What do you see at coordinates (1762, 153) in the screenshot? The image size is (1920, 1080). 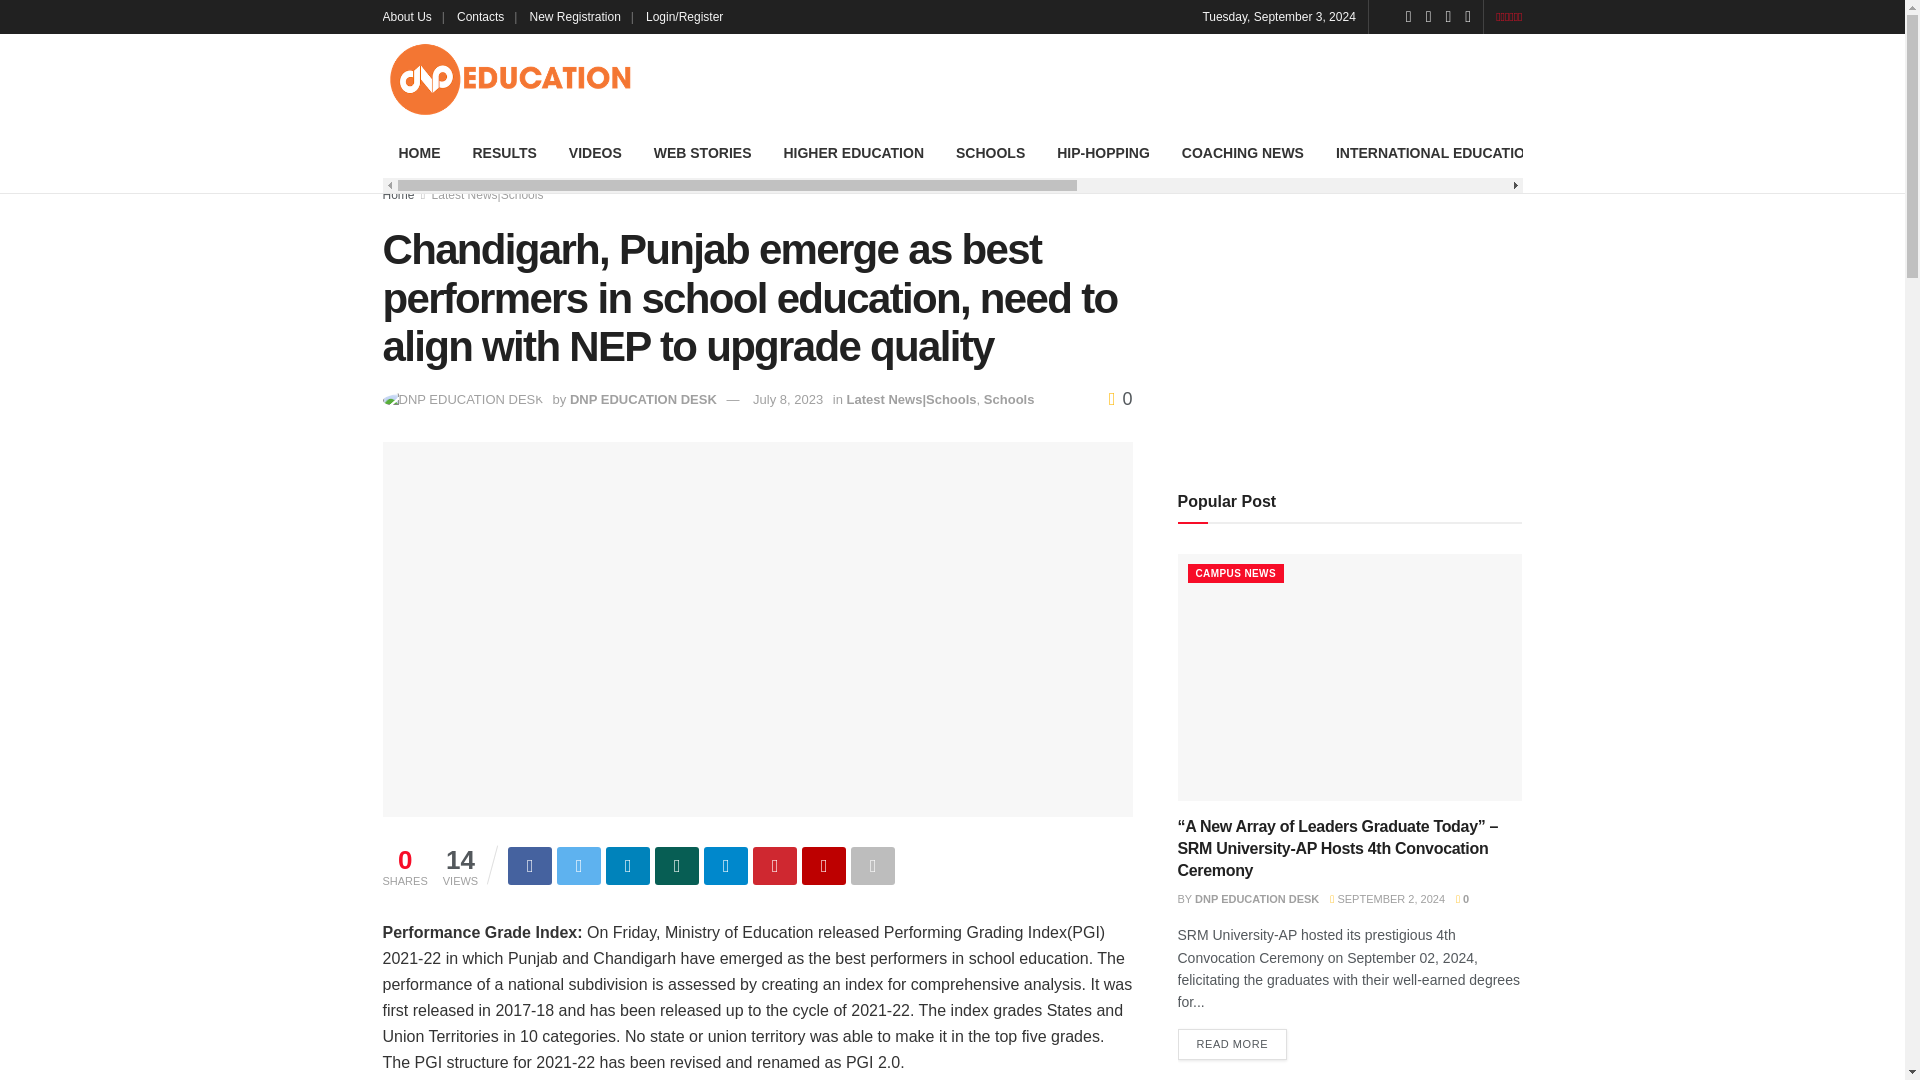 I see `PATENTS` at bounding box center [1762, 153].